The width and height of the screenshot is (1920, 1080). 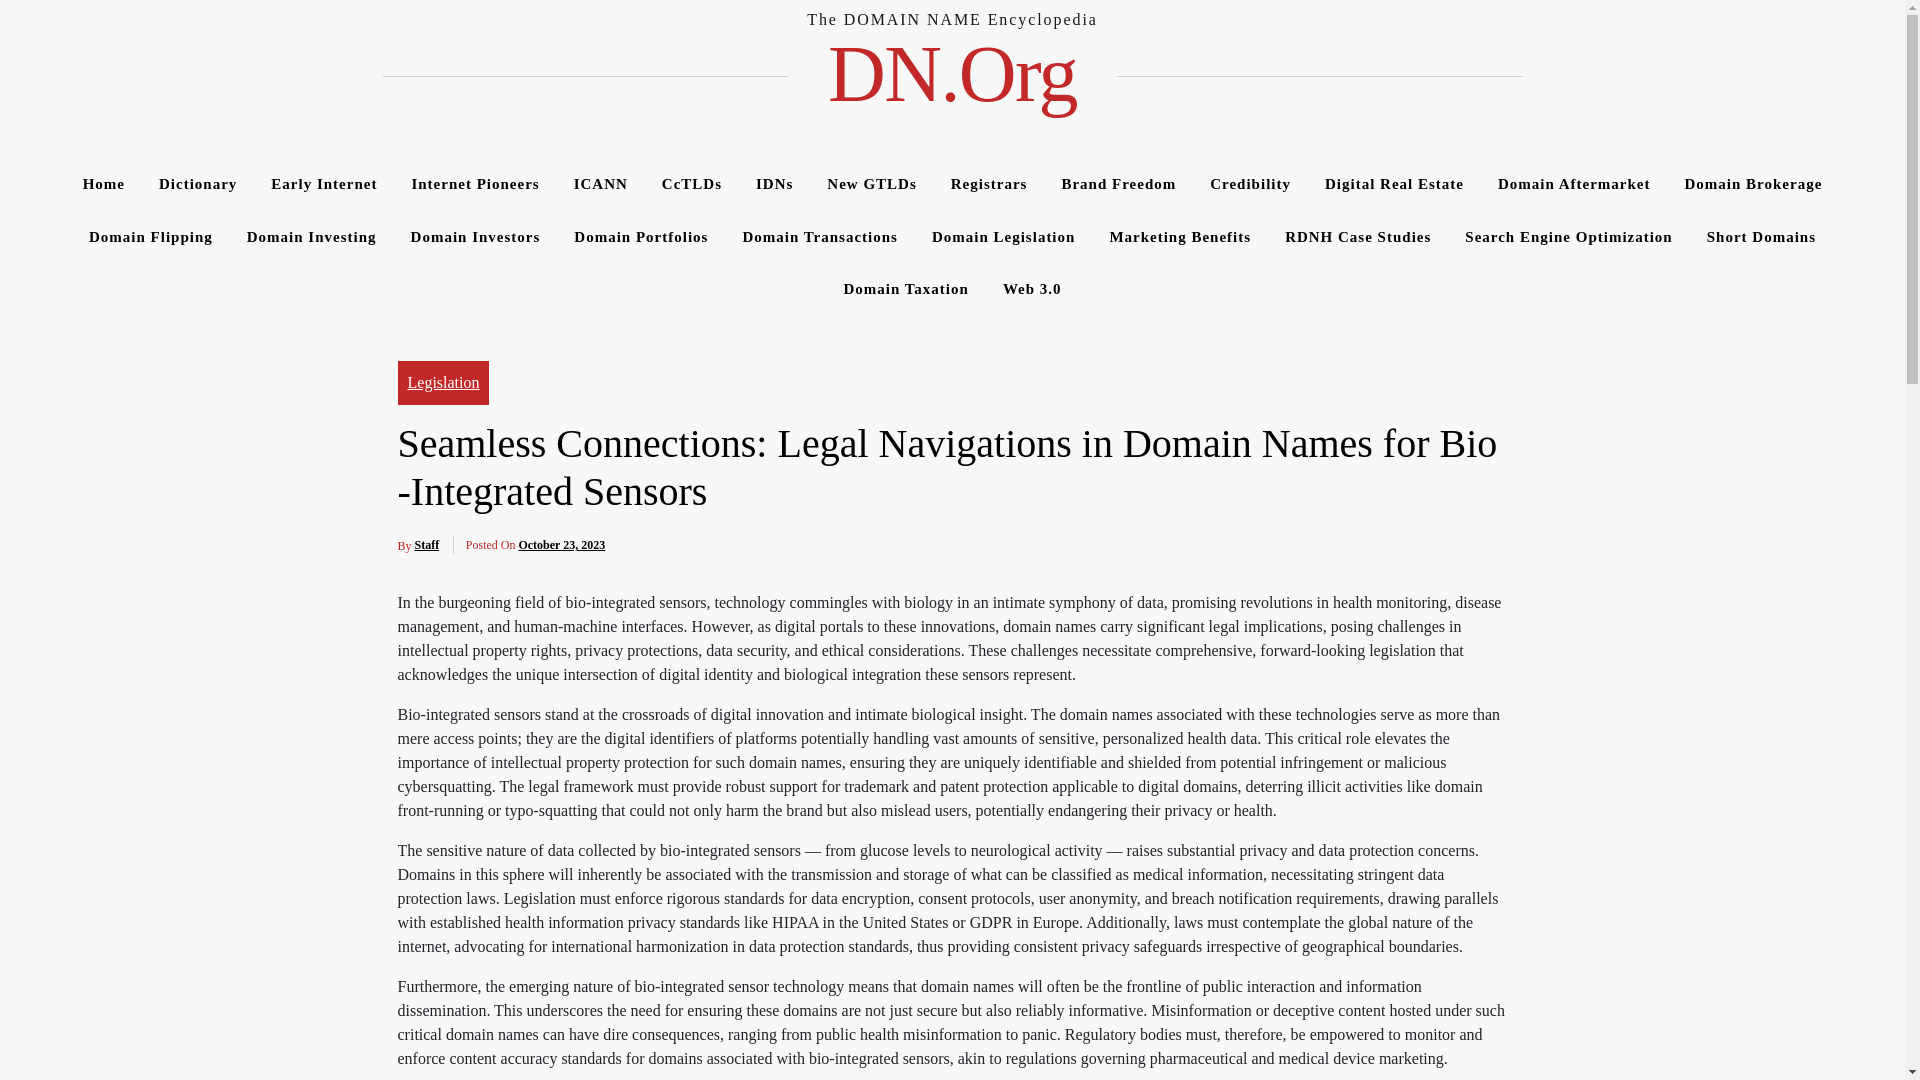 What do you see at coordinates (151, 236) in the screenshot?
I see `Domain Flipping` at bounding box center [151, 236].